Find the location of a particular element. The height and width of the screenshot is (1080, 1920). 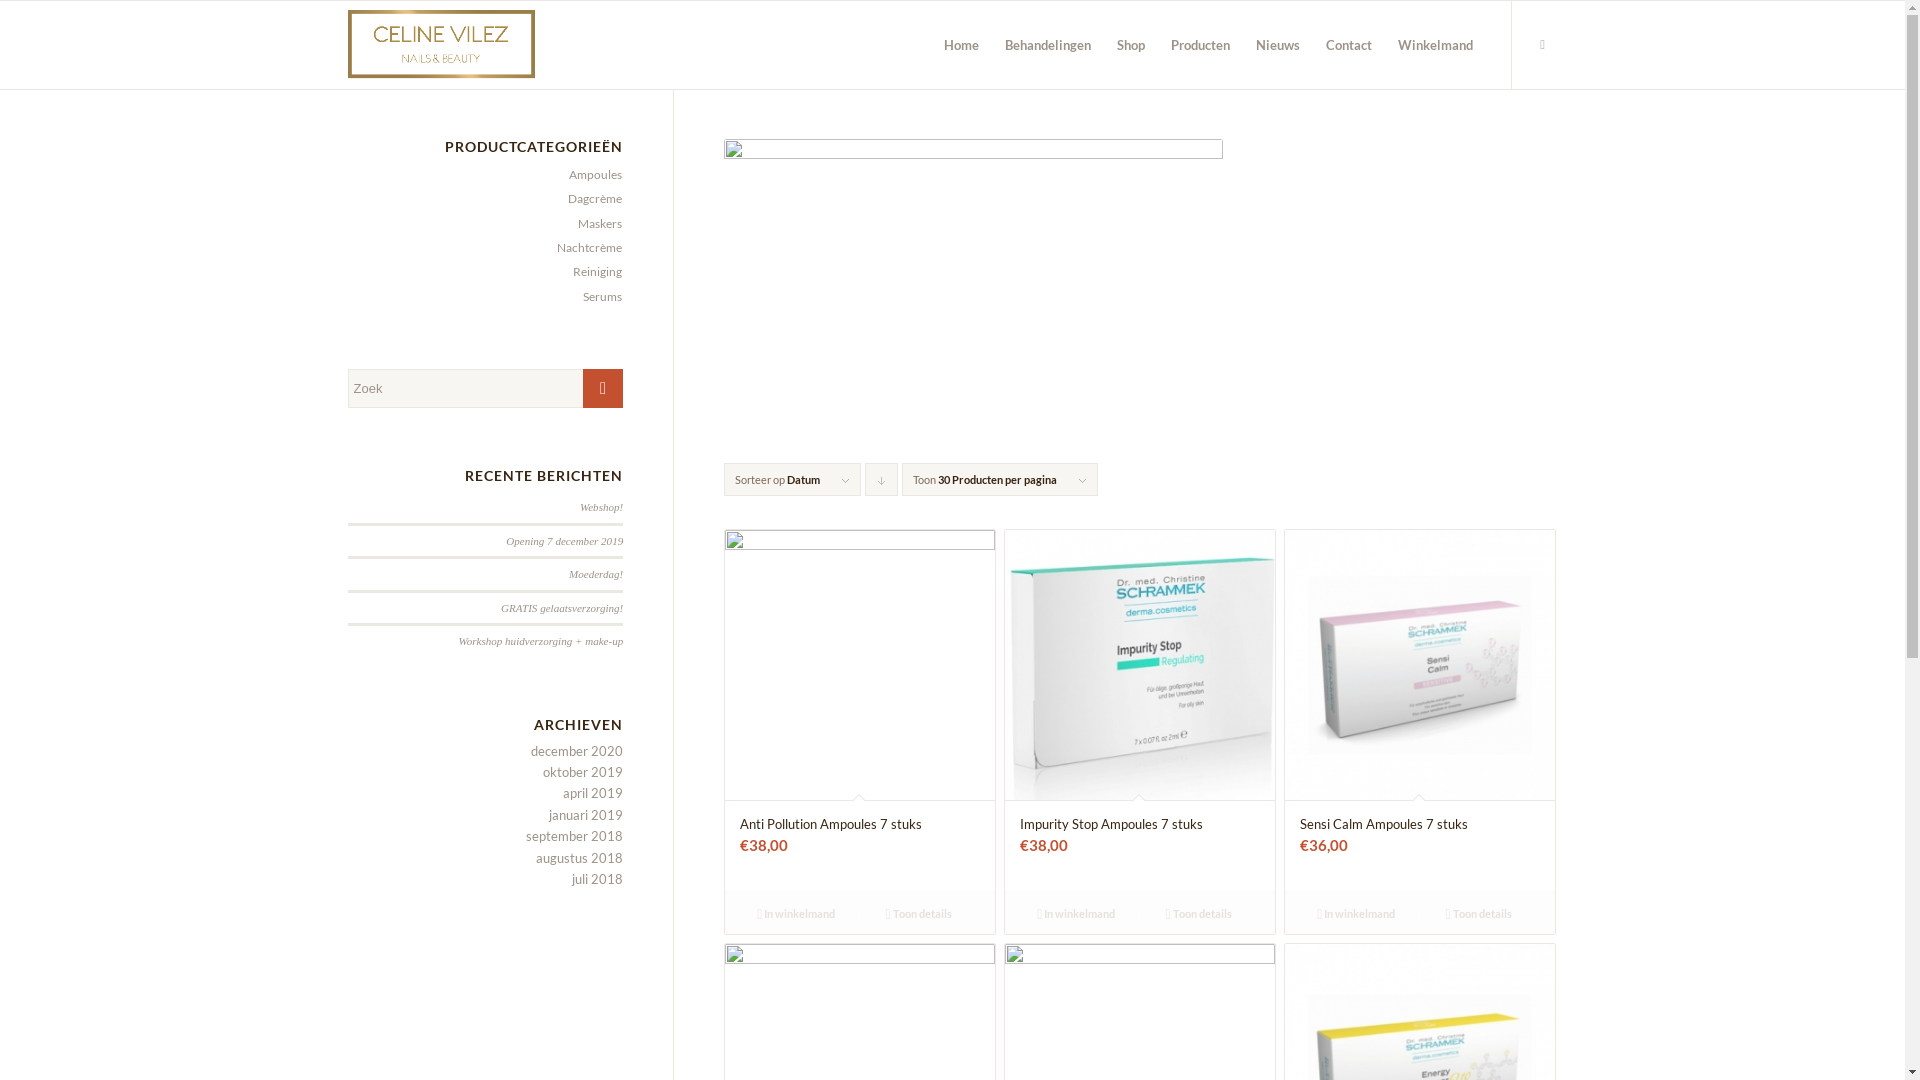

In winkelmand is located at coordinates (796, 913).